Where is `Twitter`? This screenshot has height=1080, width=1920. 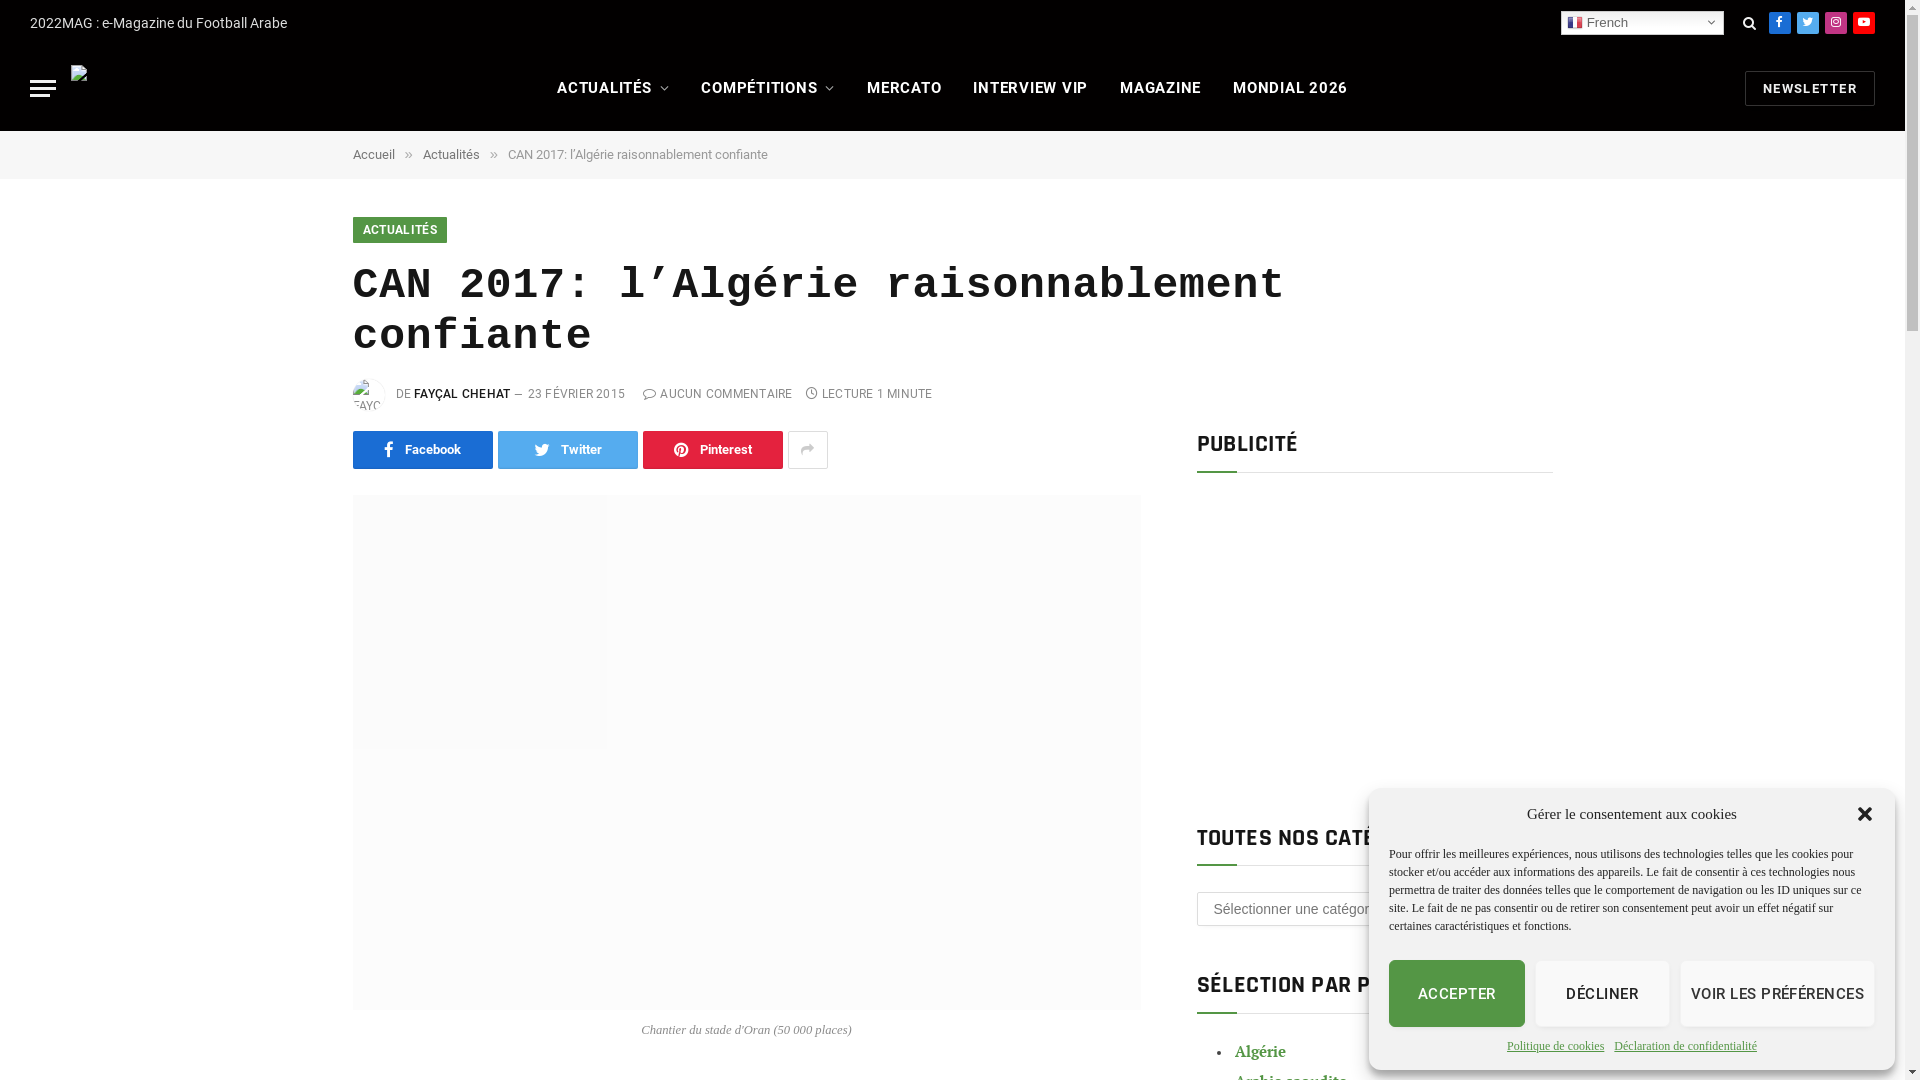
Twitter is located at coordinates (1808, 23).